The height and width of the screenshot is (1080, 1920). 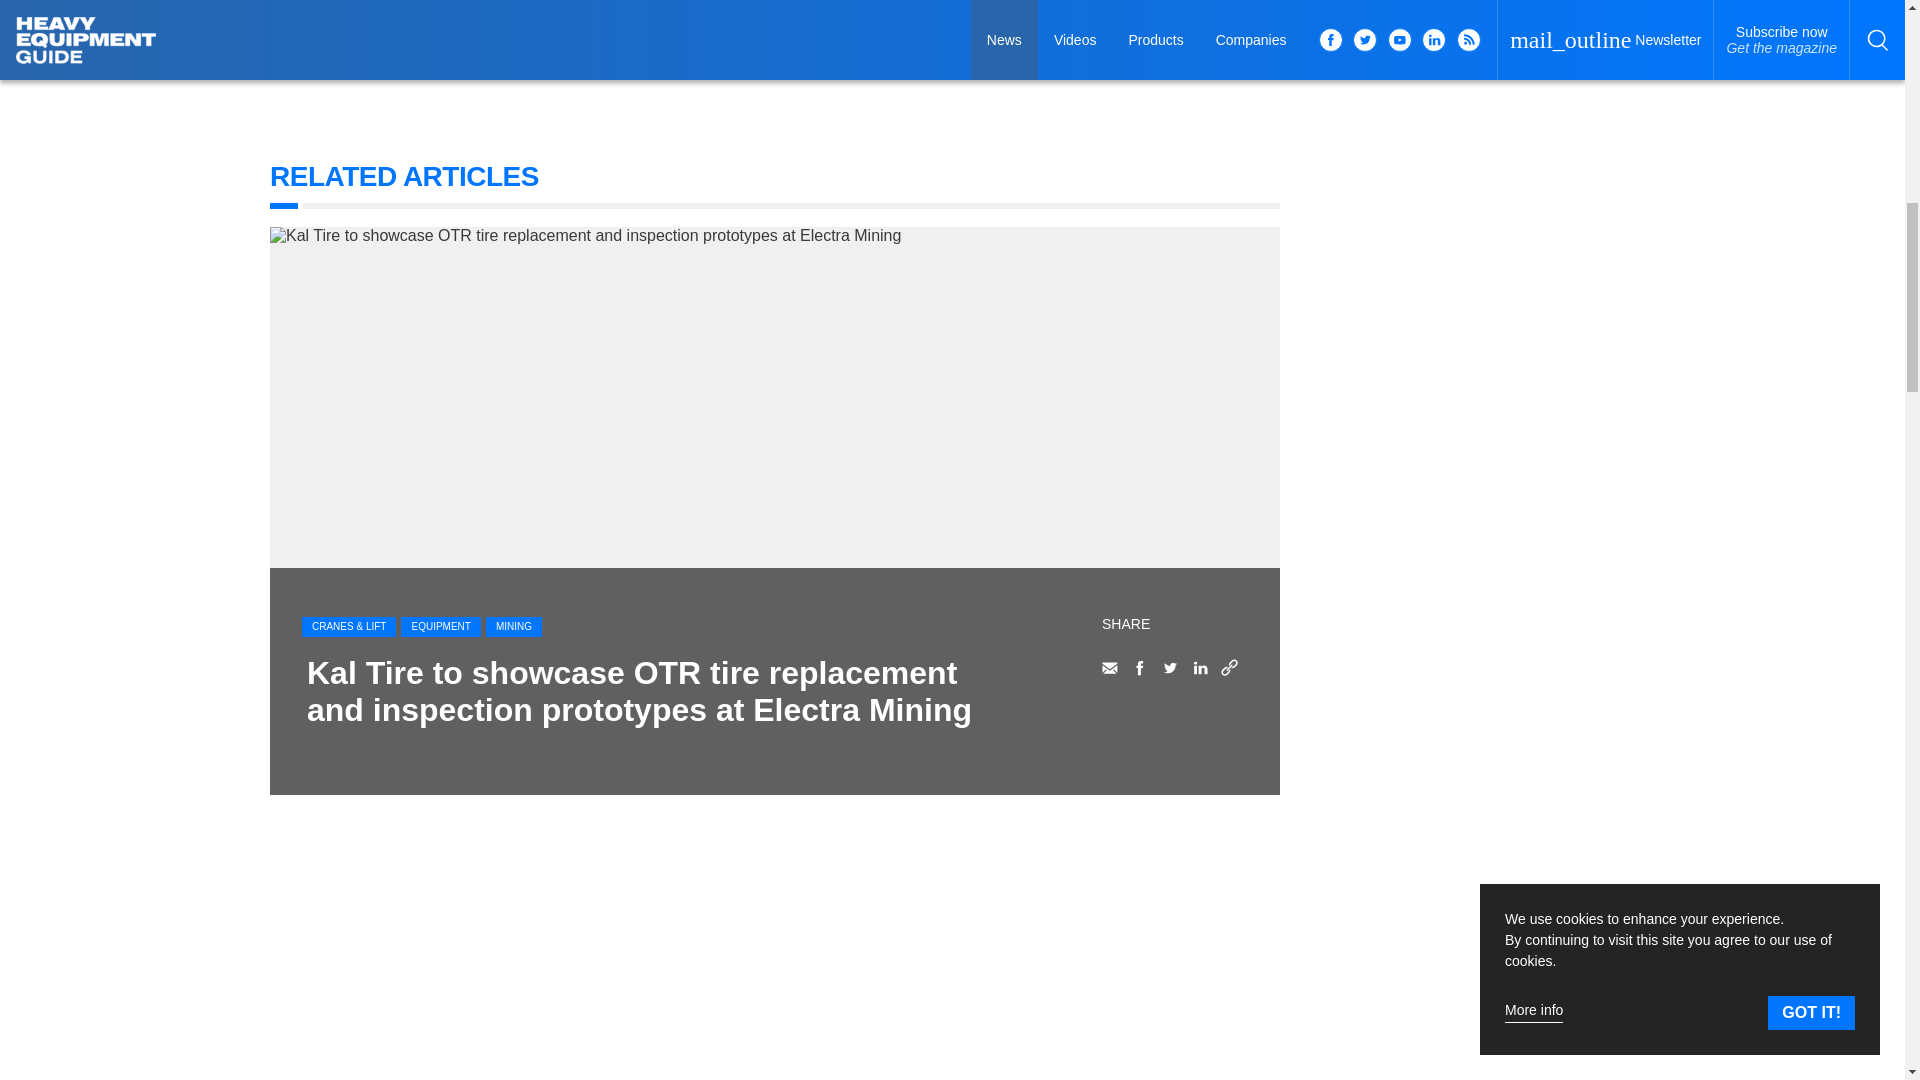 What do you see at coordinates (513, 626) in the screenshot?
I see `MINING` at bounding box center [513, 626].